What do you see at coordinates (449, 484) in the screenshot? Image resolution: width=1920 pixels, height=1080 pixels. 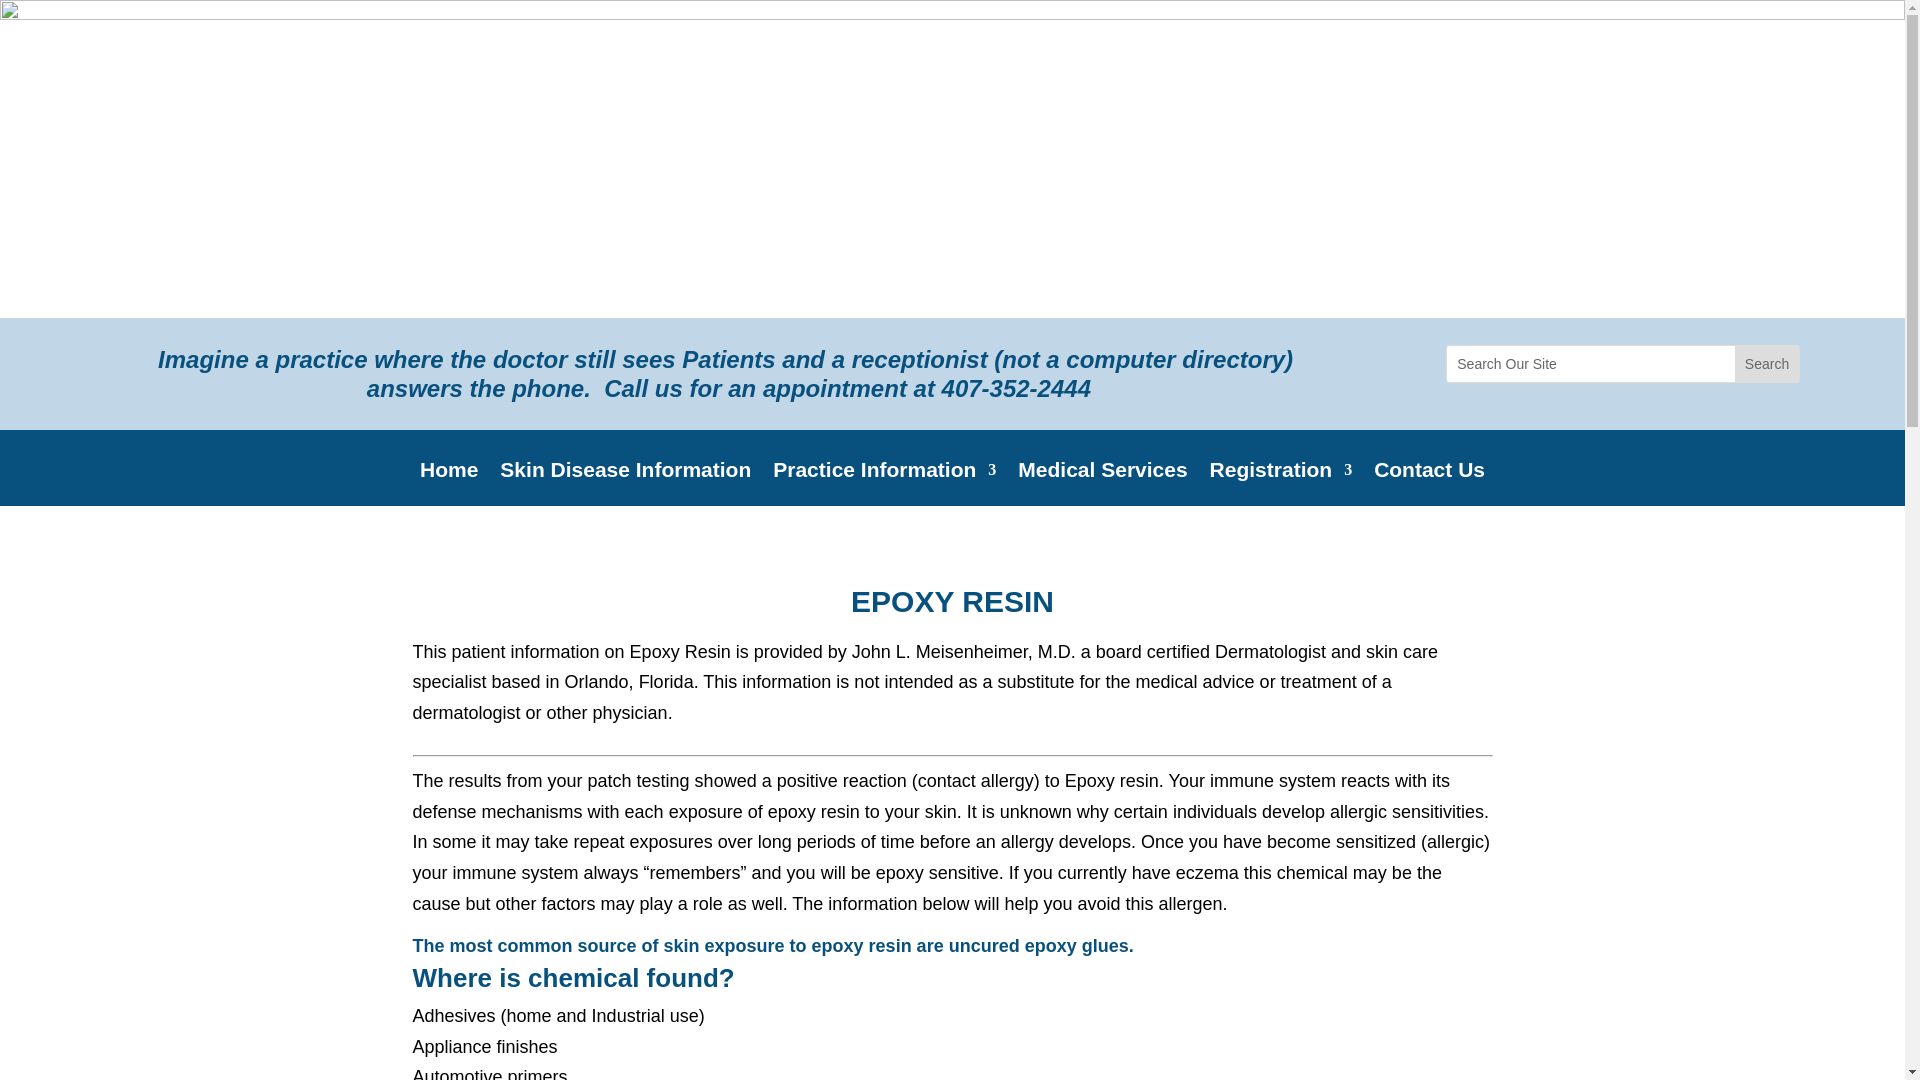 I see `Home` at bounding box center [449, 484].